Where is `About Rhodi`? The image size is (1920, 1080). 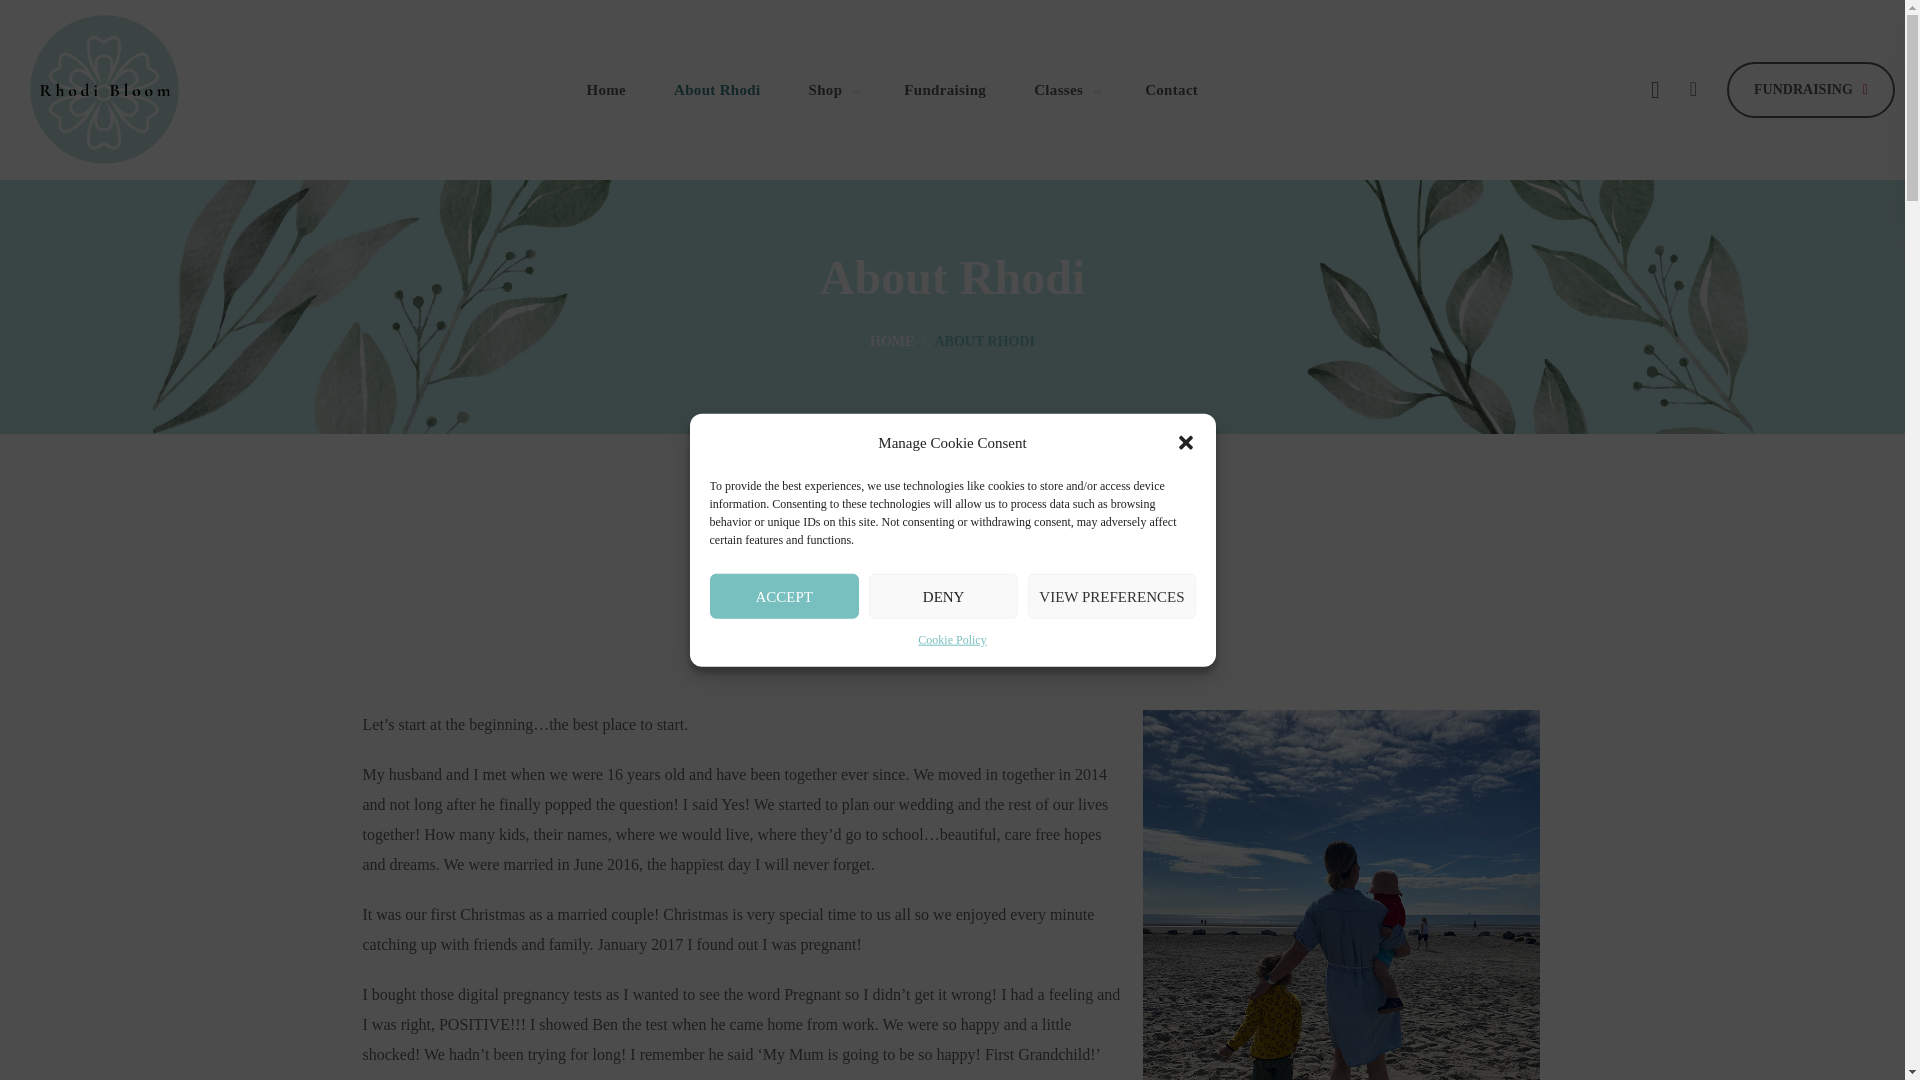
About Rhodi is located at coordinates (716, 89).